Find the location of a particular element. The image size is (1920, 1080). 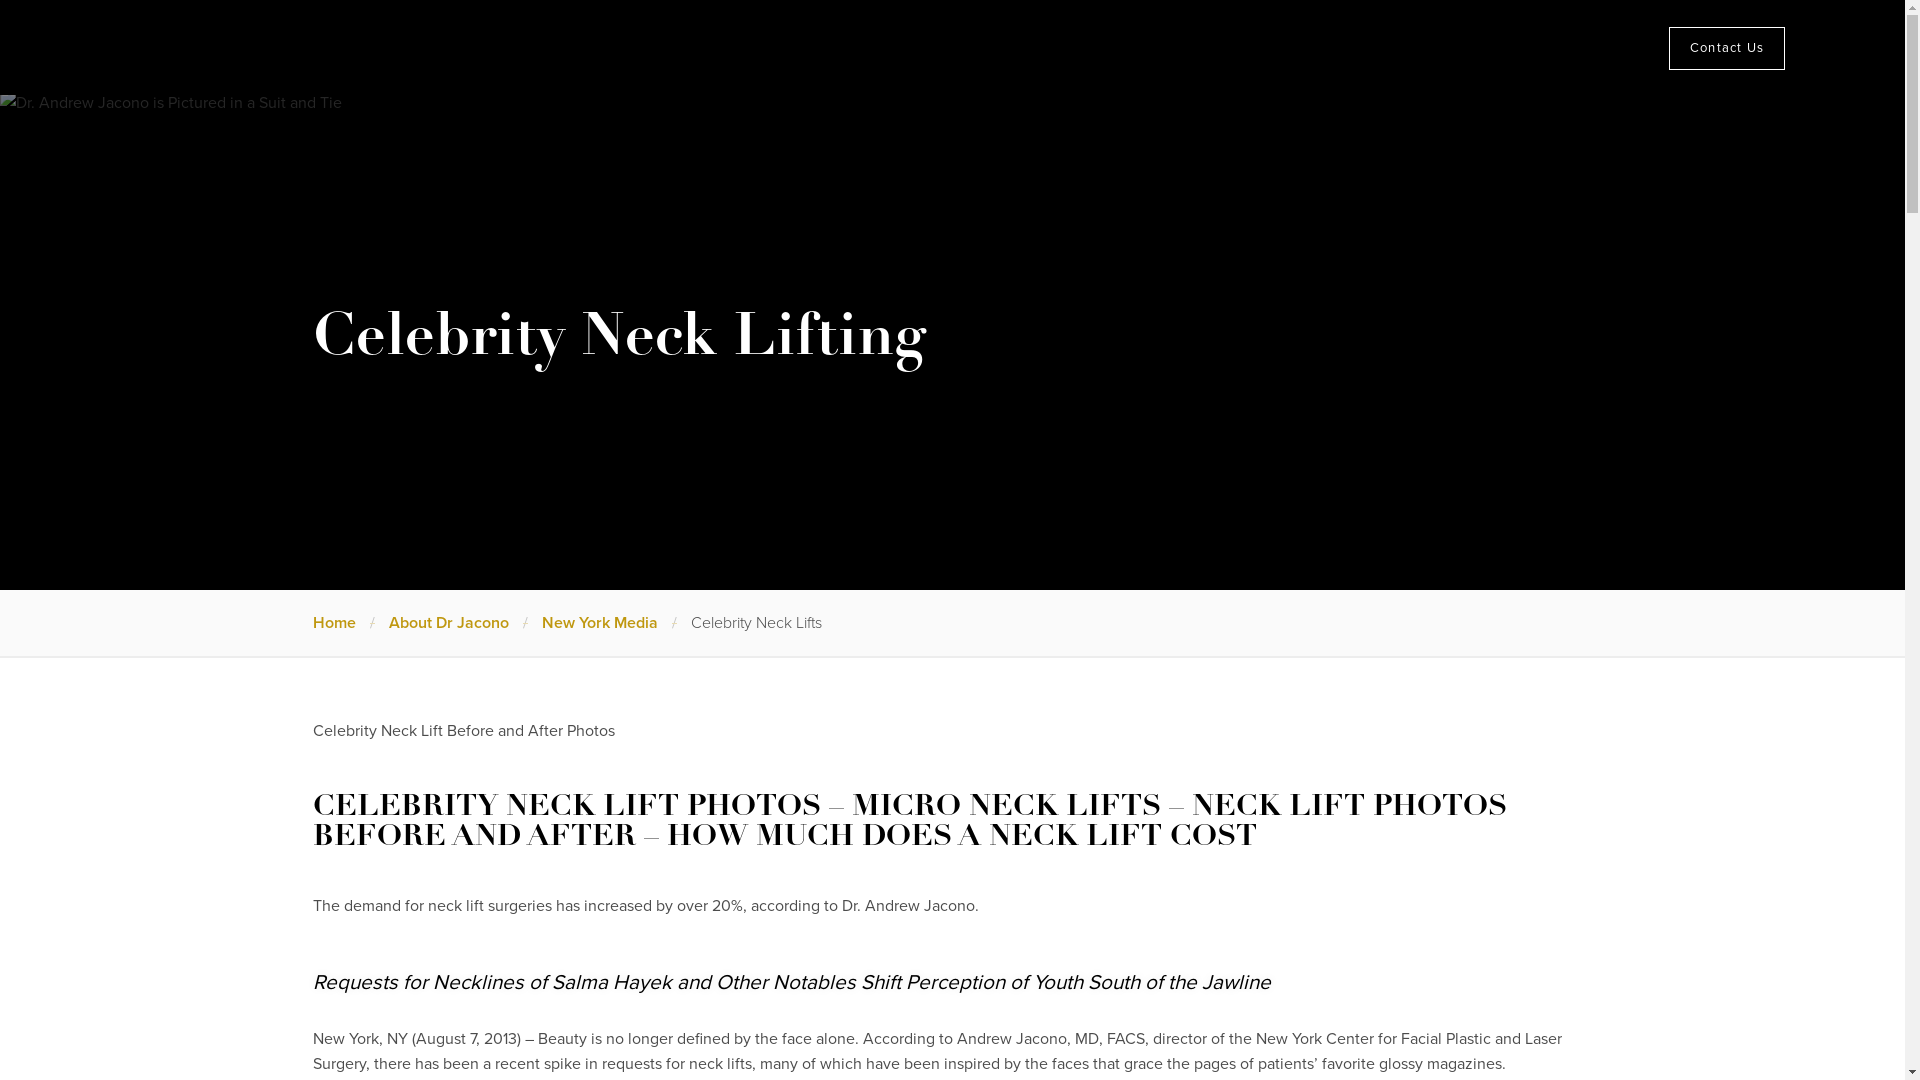

Contact Us is located at coordinates (1726, 48).